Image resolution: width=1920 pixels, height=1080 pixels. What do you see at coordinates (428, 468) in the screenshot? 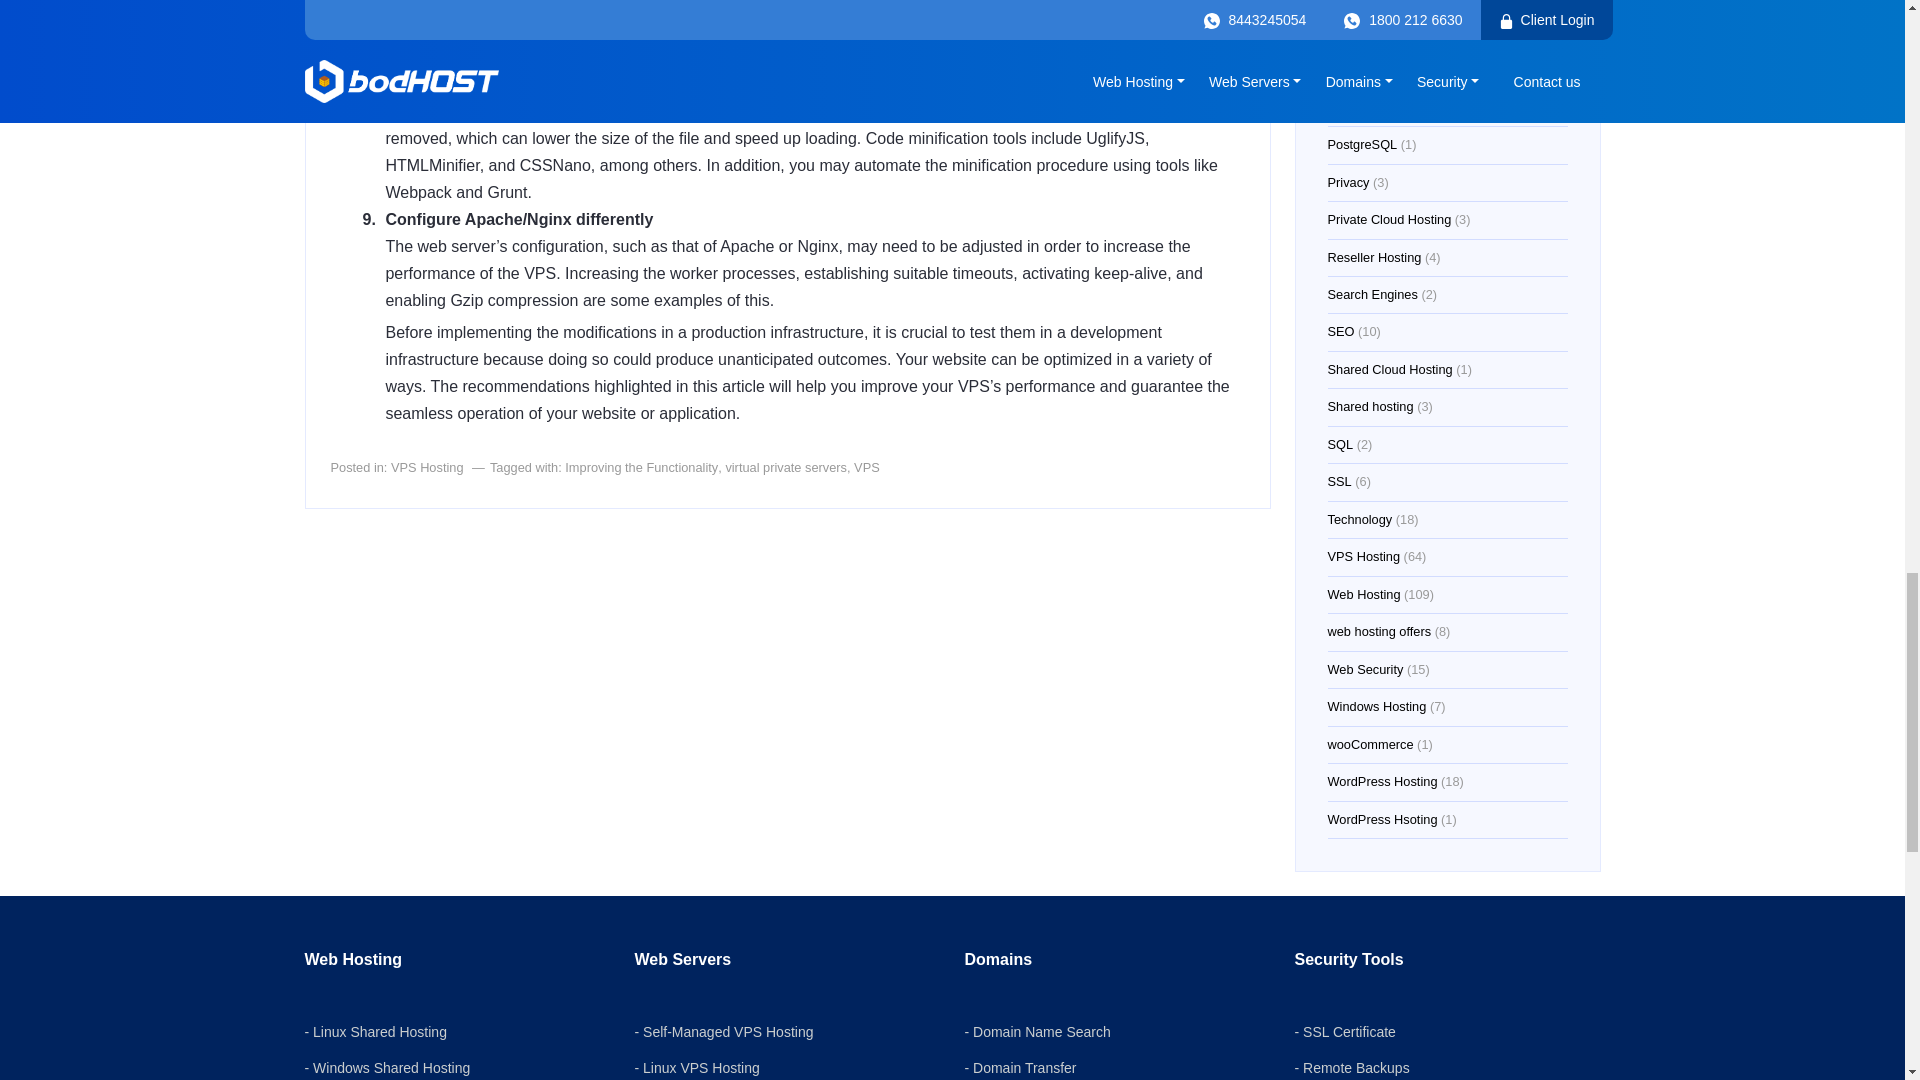
I see `VPS Hosting` at bounding box center [428, 468].